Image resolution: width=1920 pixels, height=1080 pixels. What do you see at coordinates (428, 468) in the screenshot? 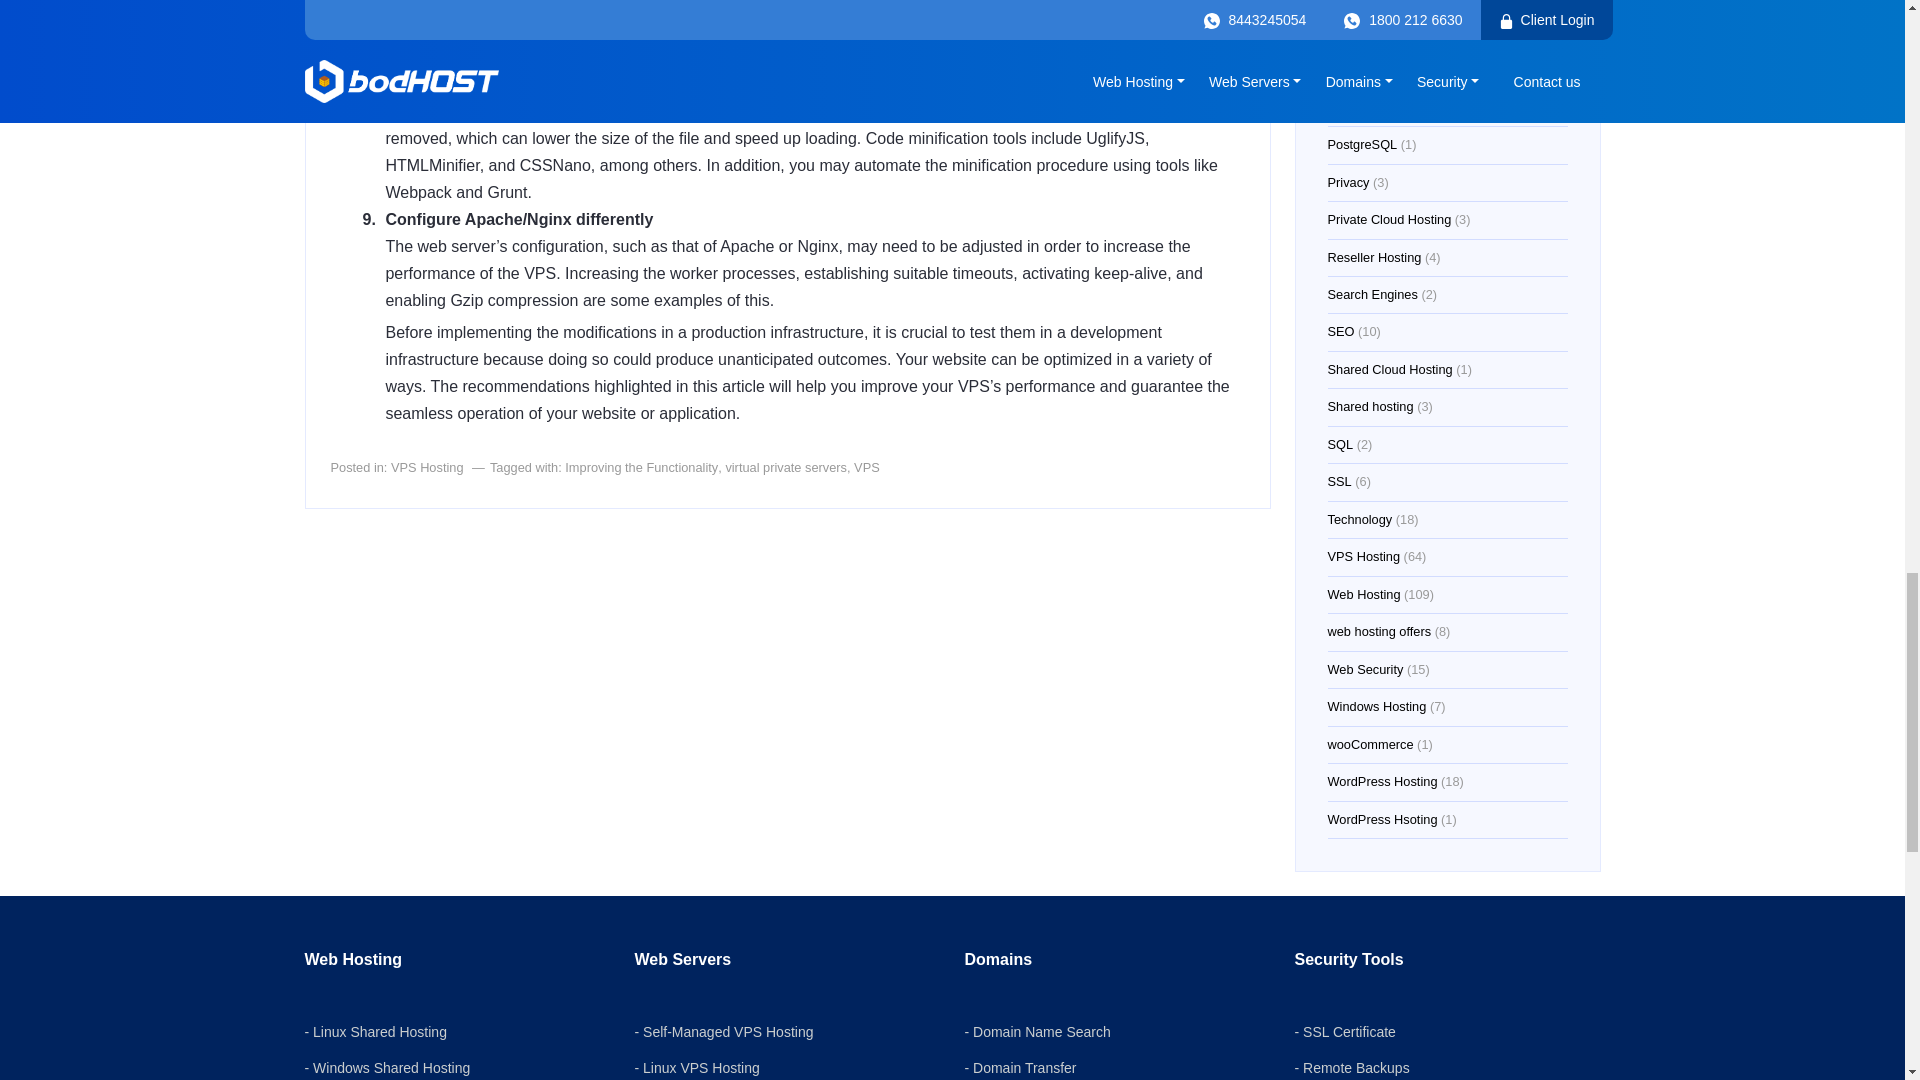
I see `VPS Hosting` at bounding box center [428, 468].